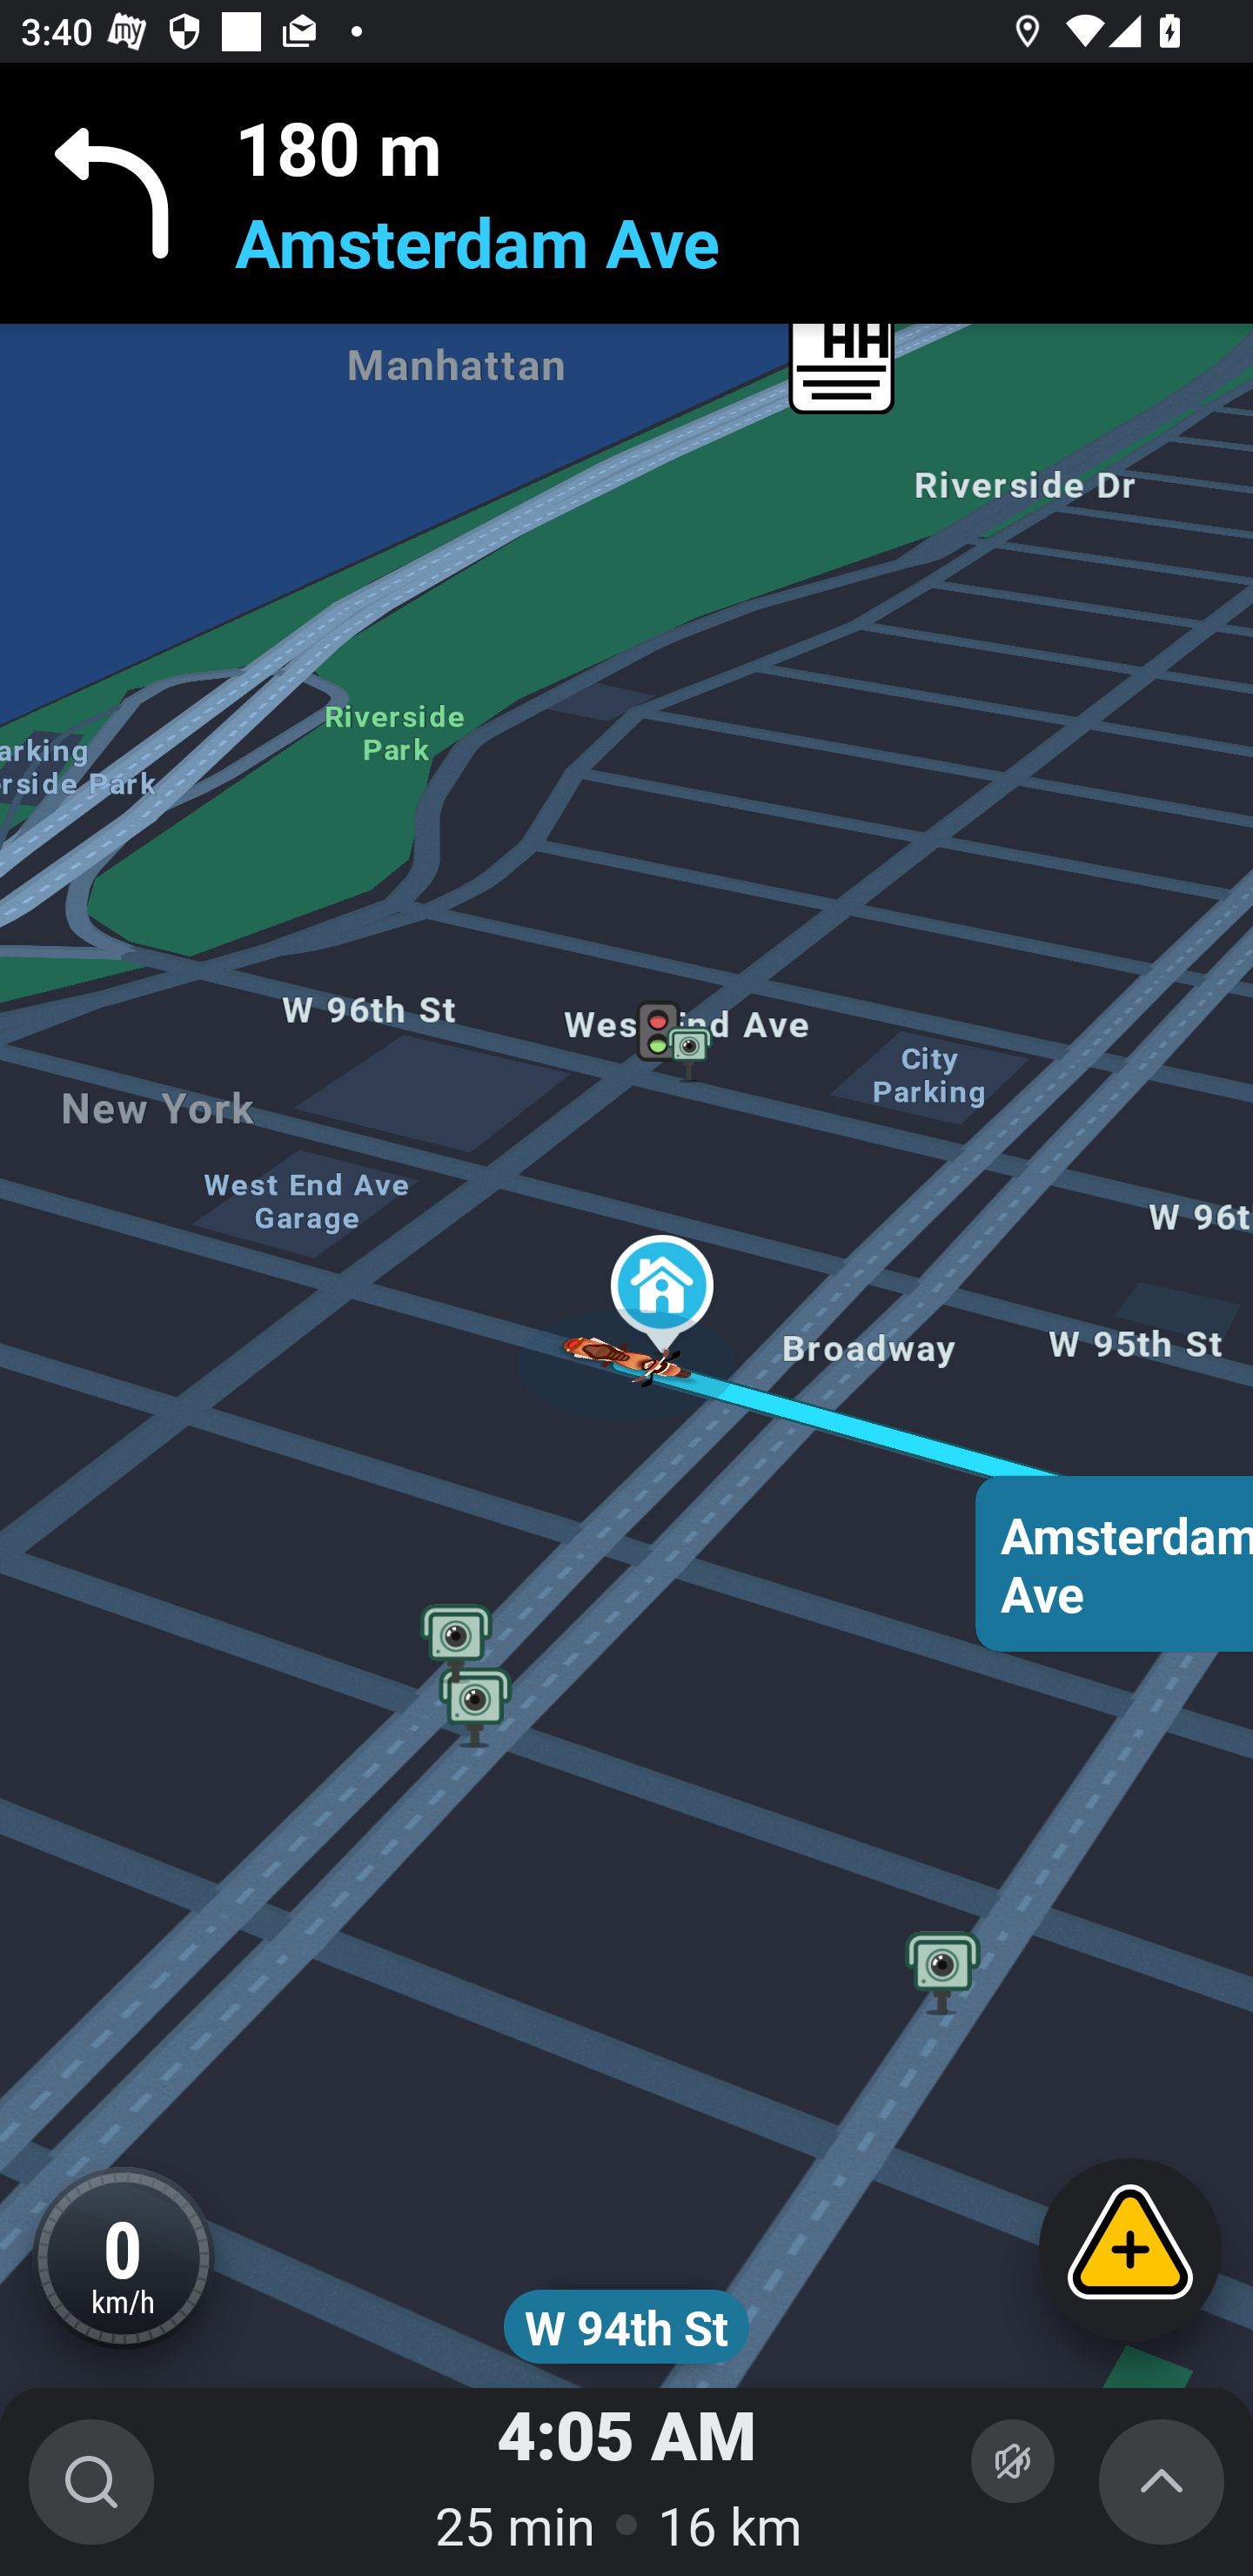  Describe the element at coordinates (626, 2482) in the screenshot. I see `4:05 AM 25 min 16 km` at that location.